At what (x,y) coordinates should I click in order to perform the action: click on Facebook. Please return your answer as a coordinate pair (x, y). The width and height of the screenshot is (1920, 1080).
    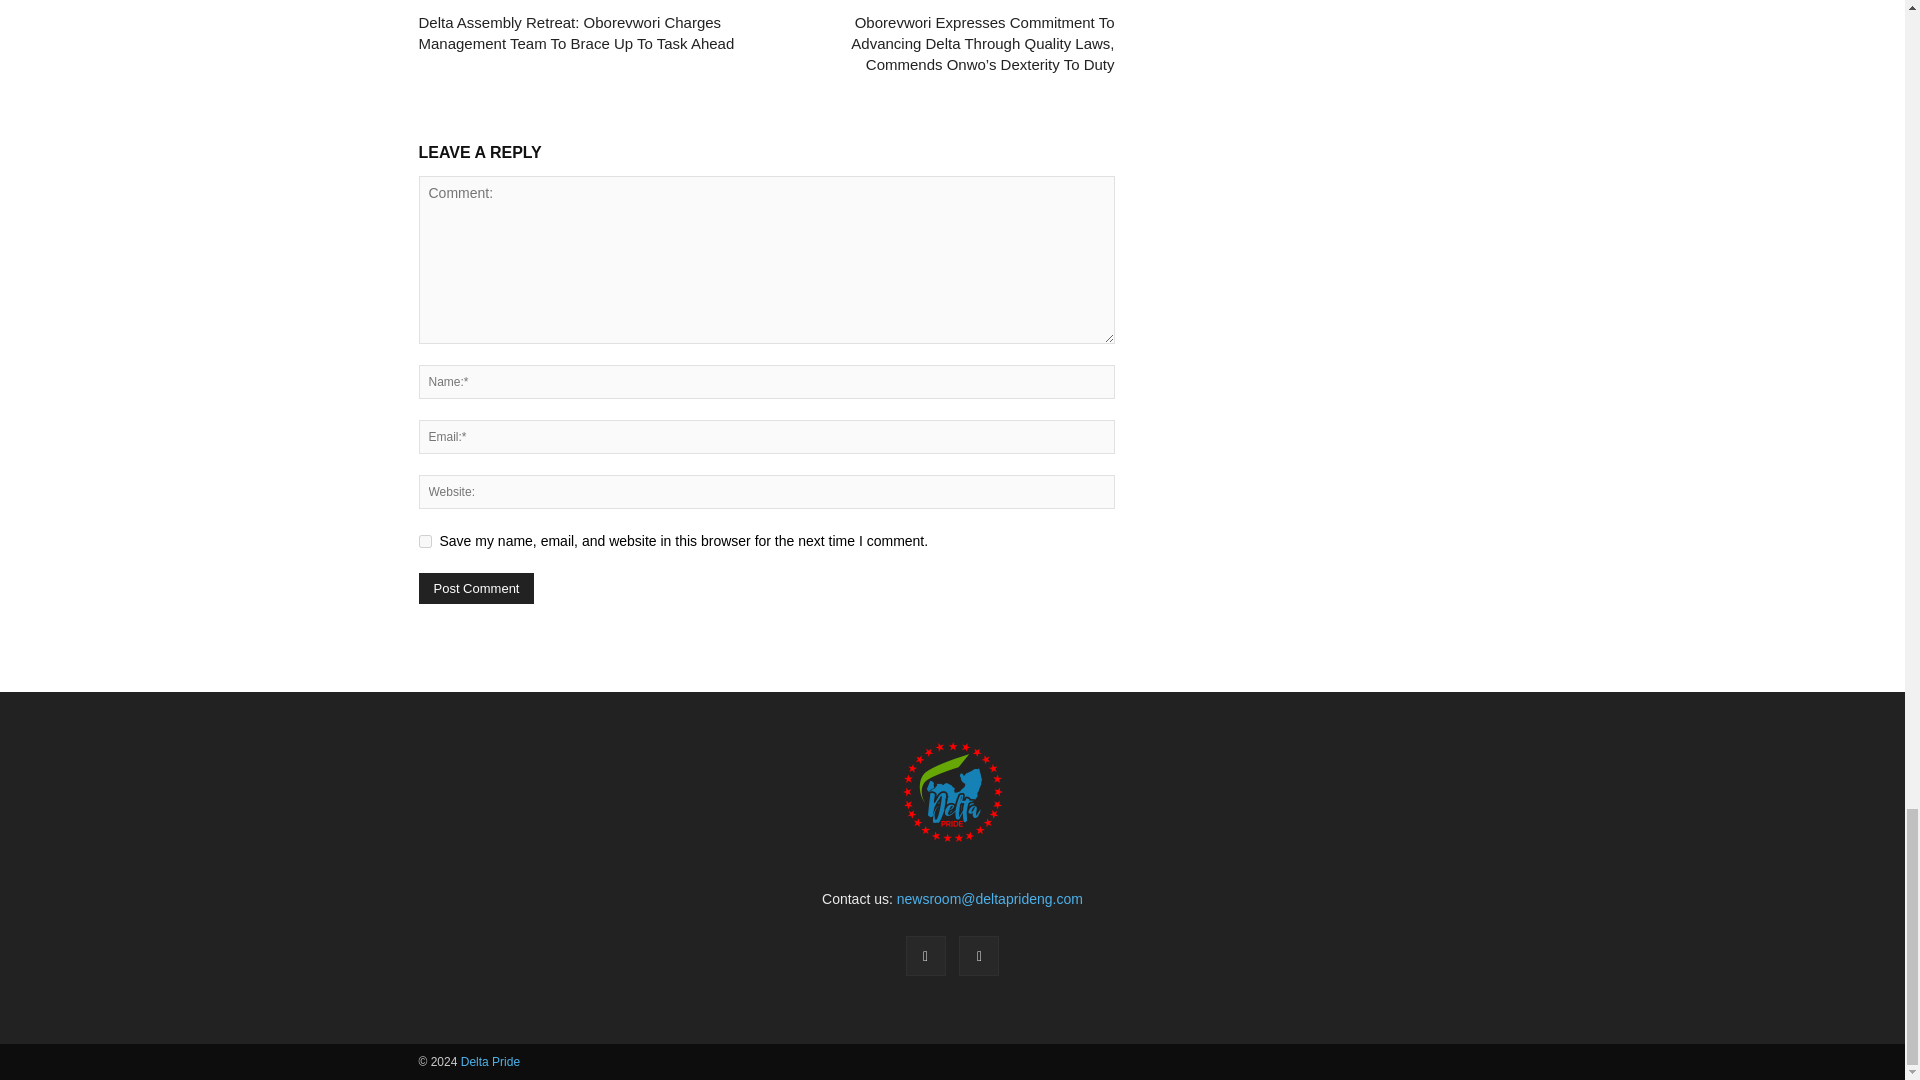
    Looking at the image, I should click on (926, 956).